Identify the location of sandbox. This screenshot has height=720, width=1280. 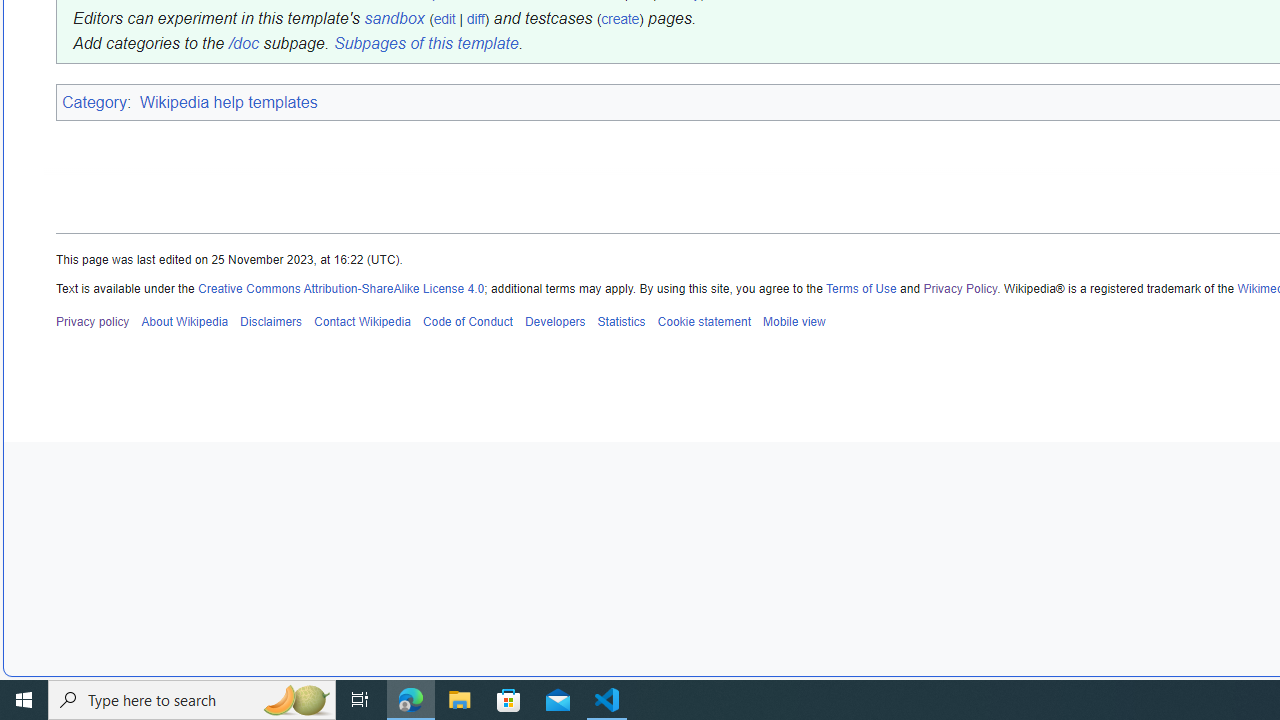
(394, 18).